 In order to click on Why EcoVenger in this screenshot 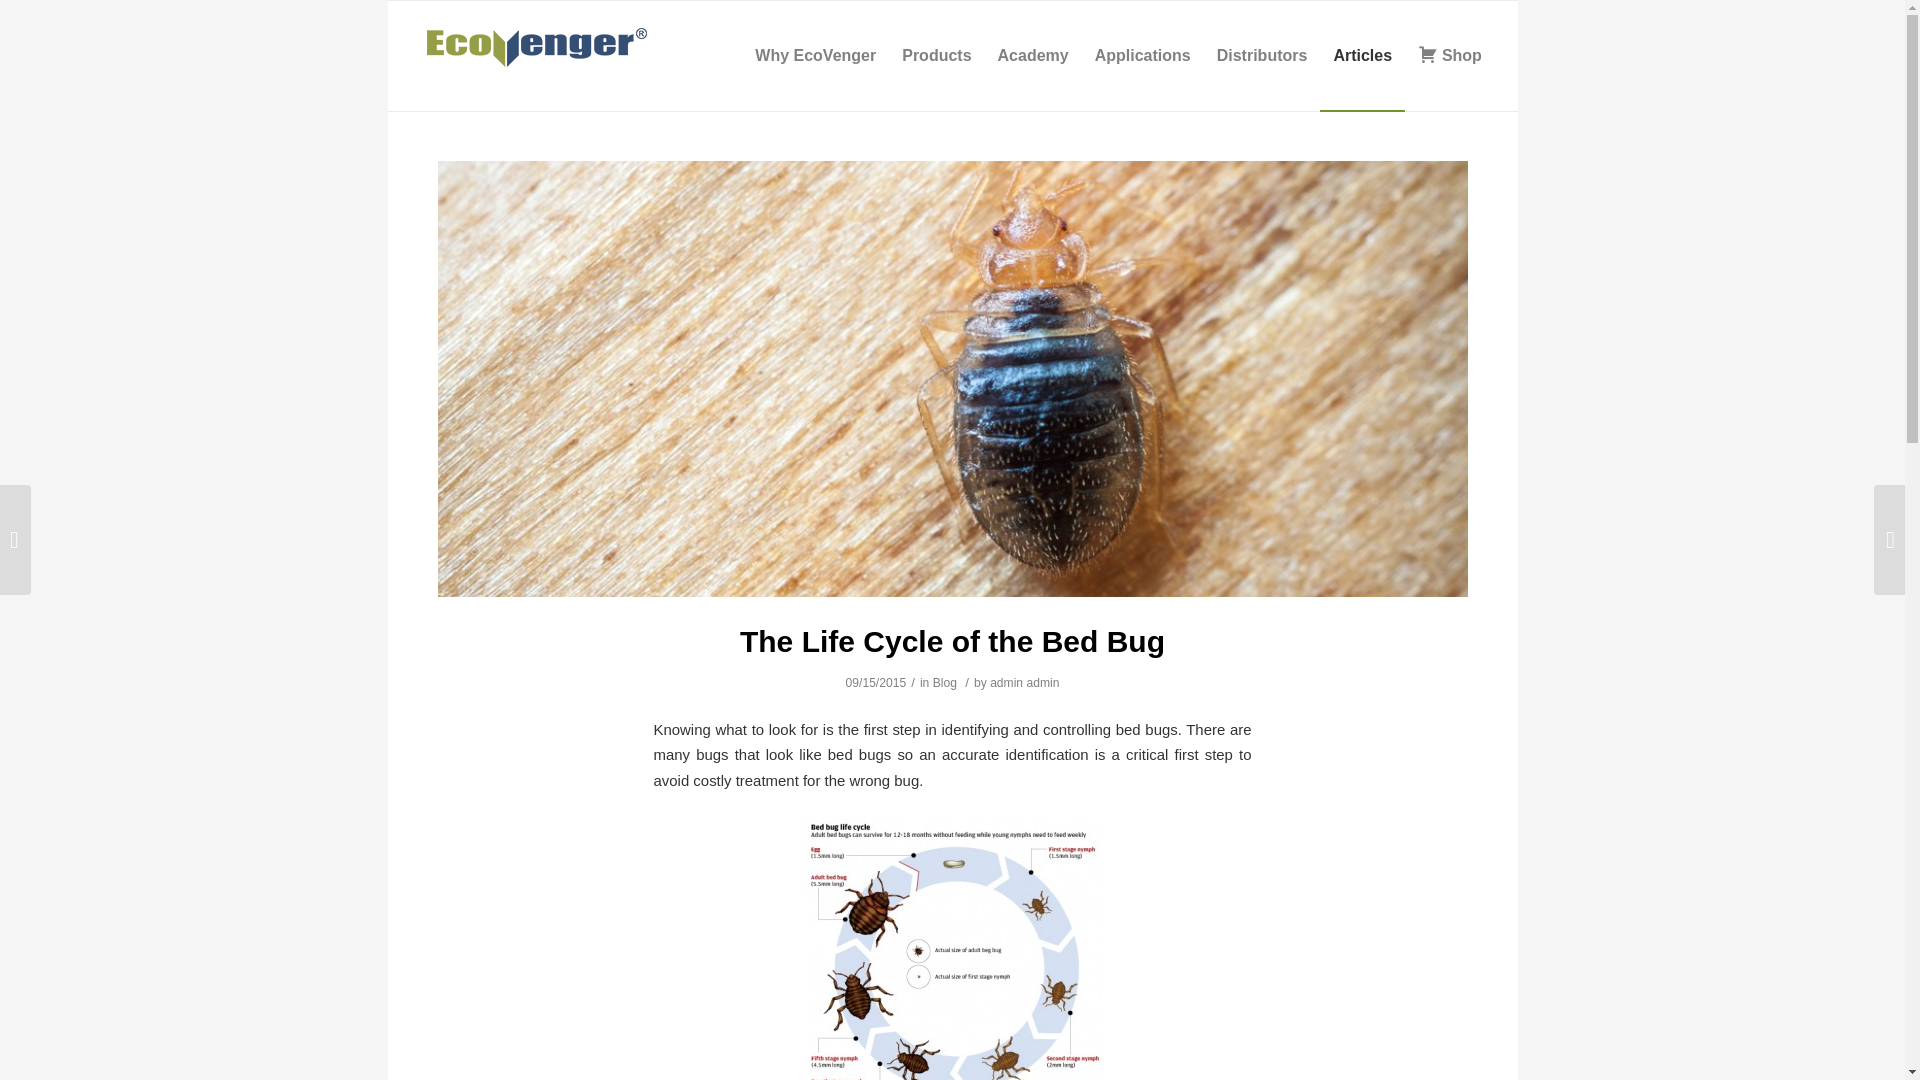, I will do `click(814, 56)`.